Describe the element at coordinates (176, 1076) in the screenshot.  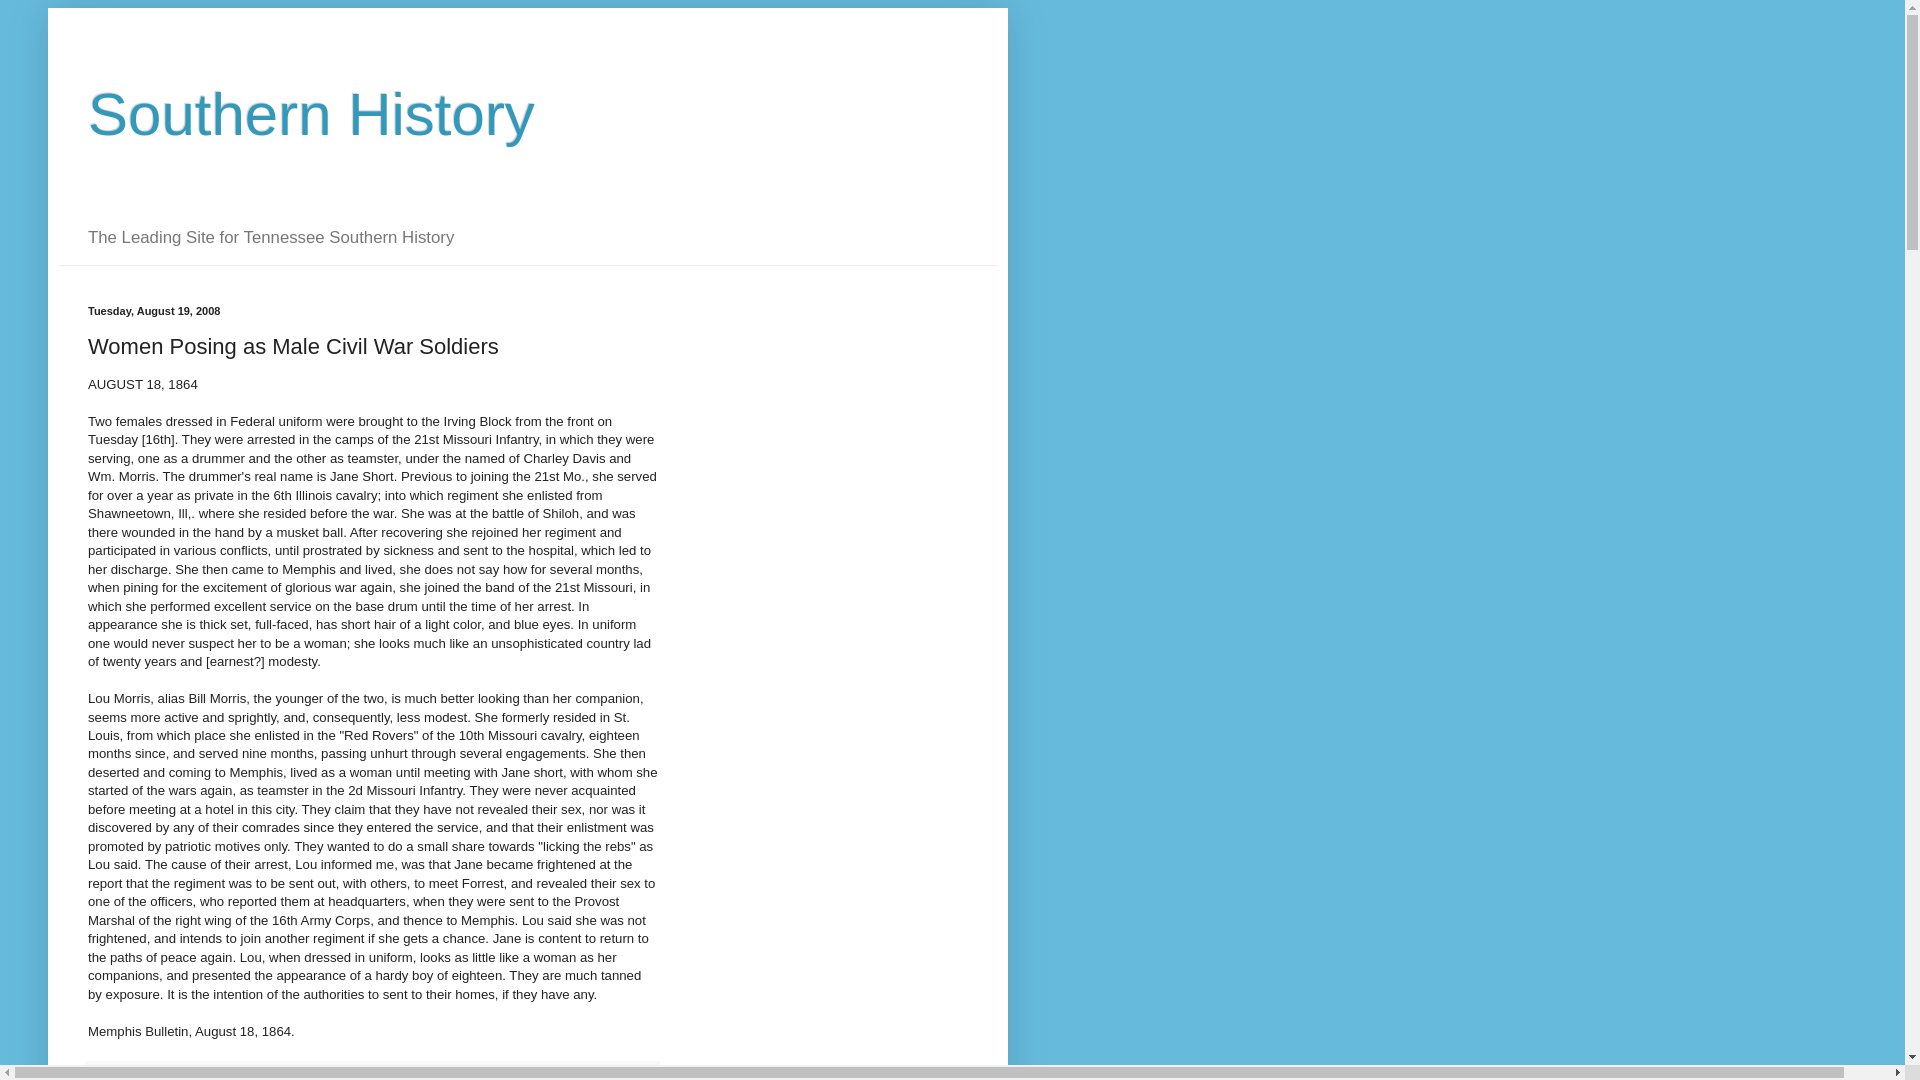
I see `Boyd Jones` at that location.